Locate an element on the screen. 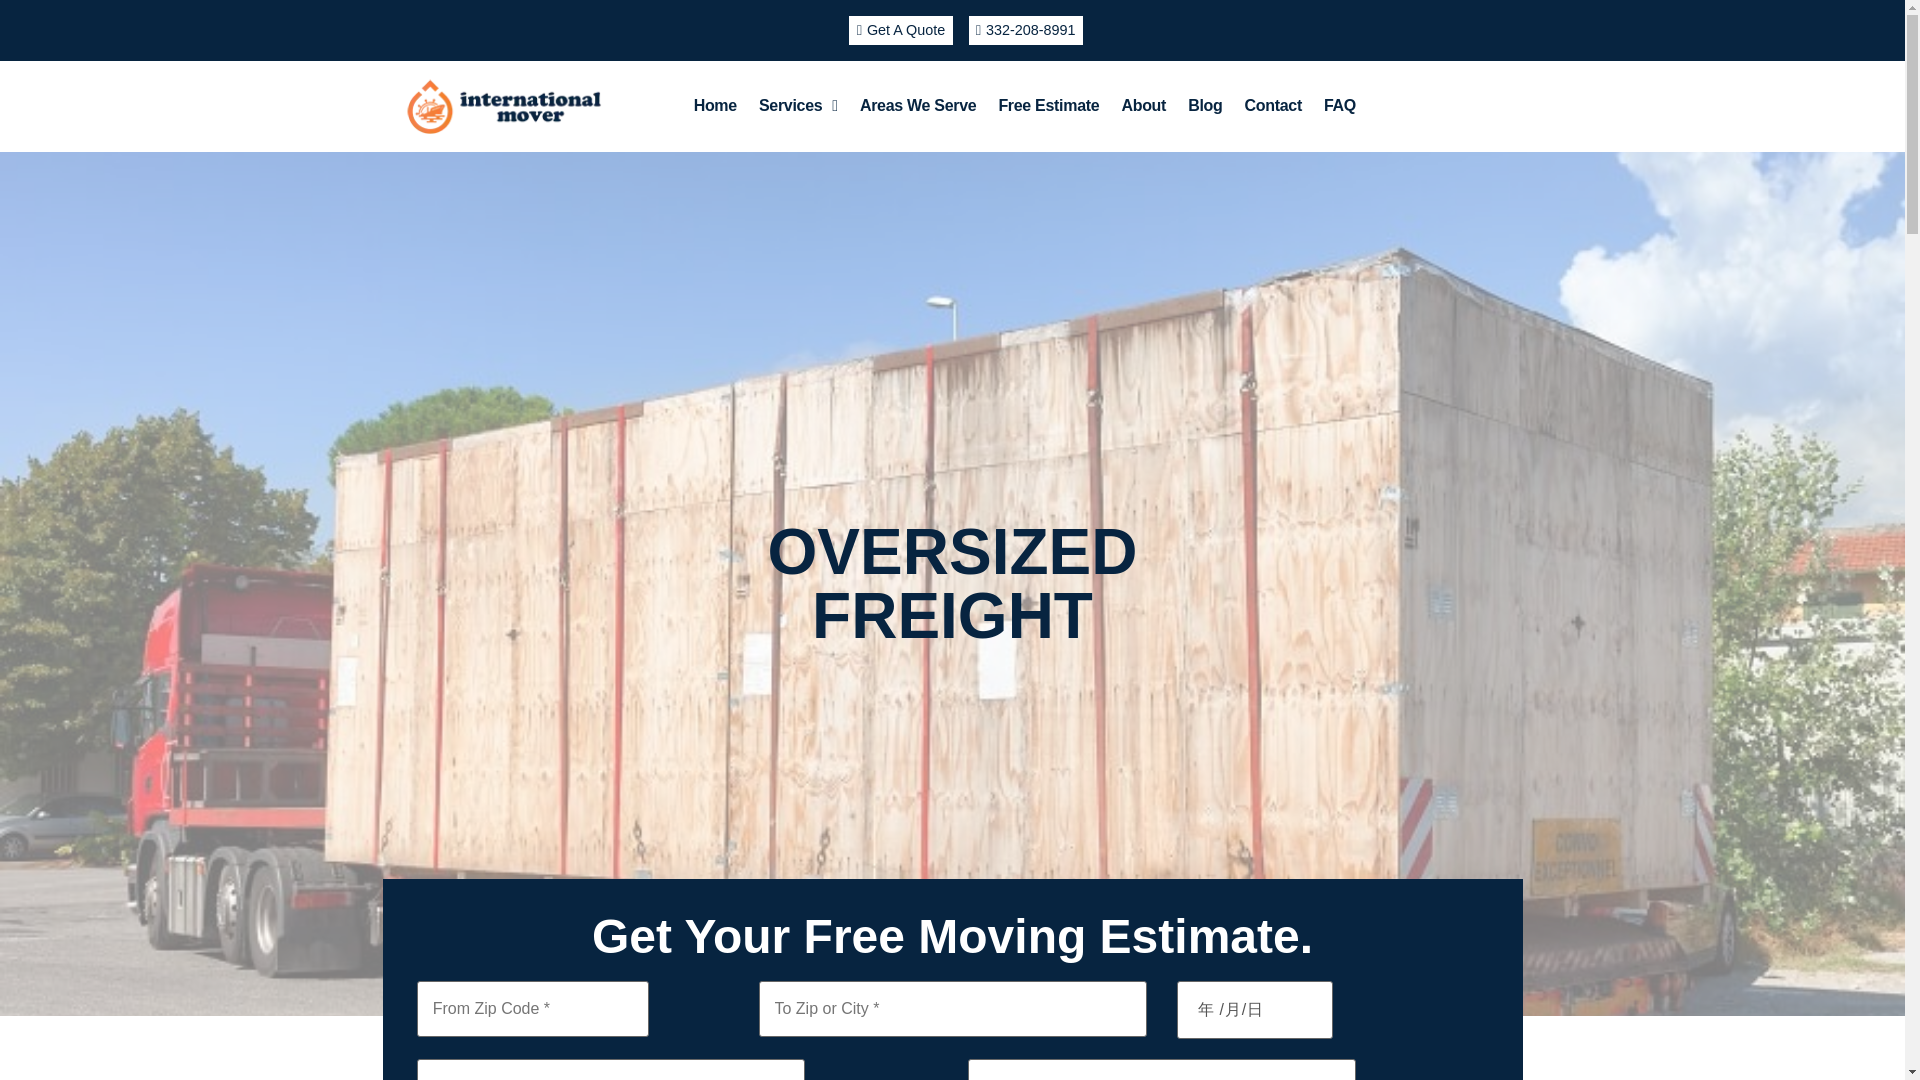 The width and height of the screenshot is (1920, 1080). Areas We Serve is located at coordinates (917, 105).